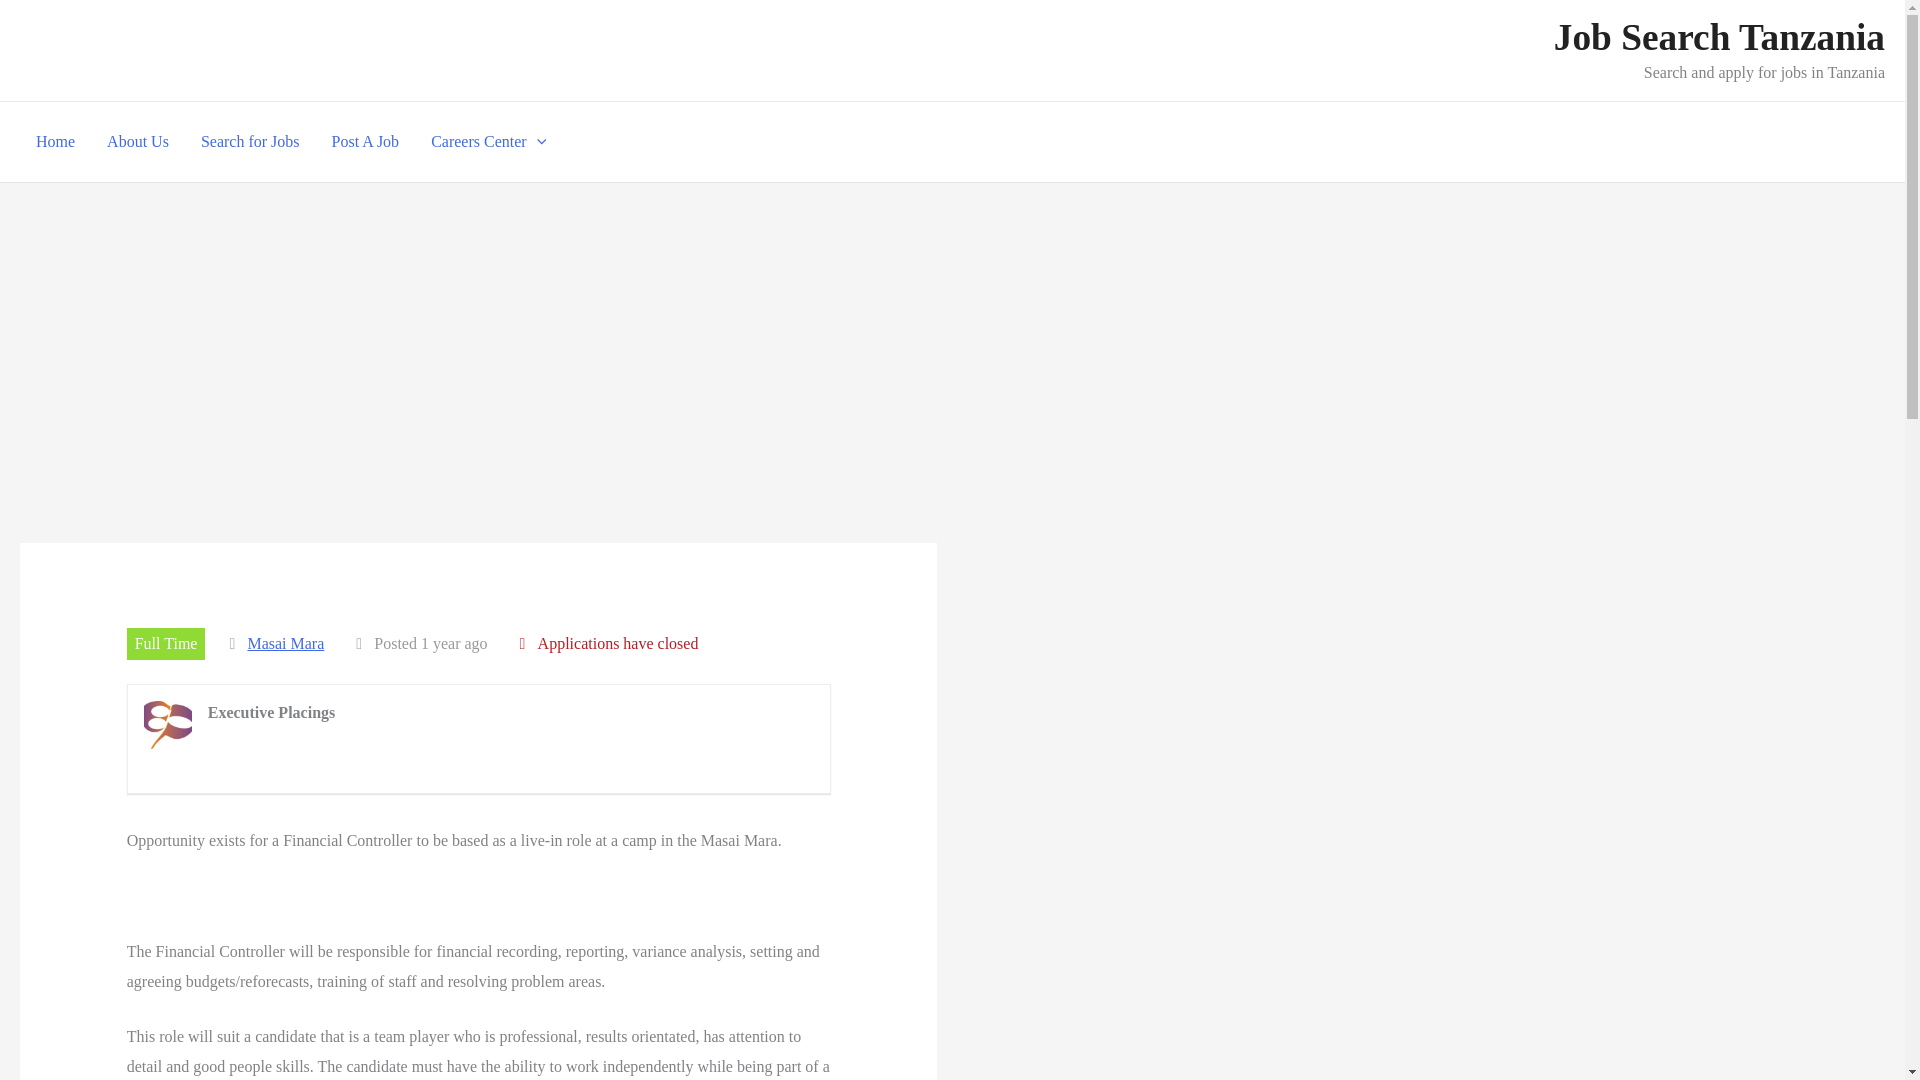 The image size is (1920, 1080). I want to click on Careers Center, so click(488, 142).